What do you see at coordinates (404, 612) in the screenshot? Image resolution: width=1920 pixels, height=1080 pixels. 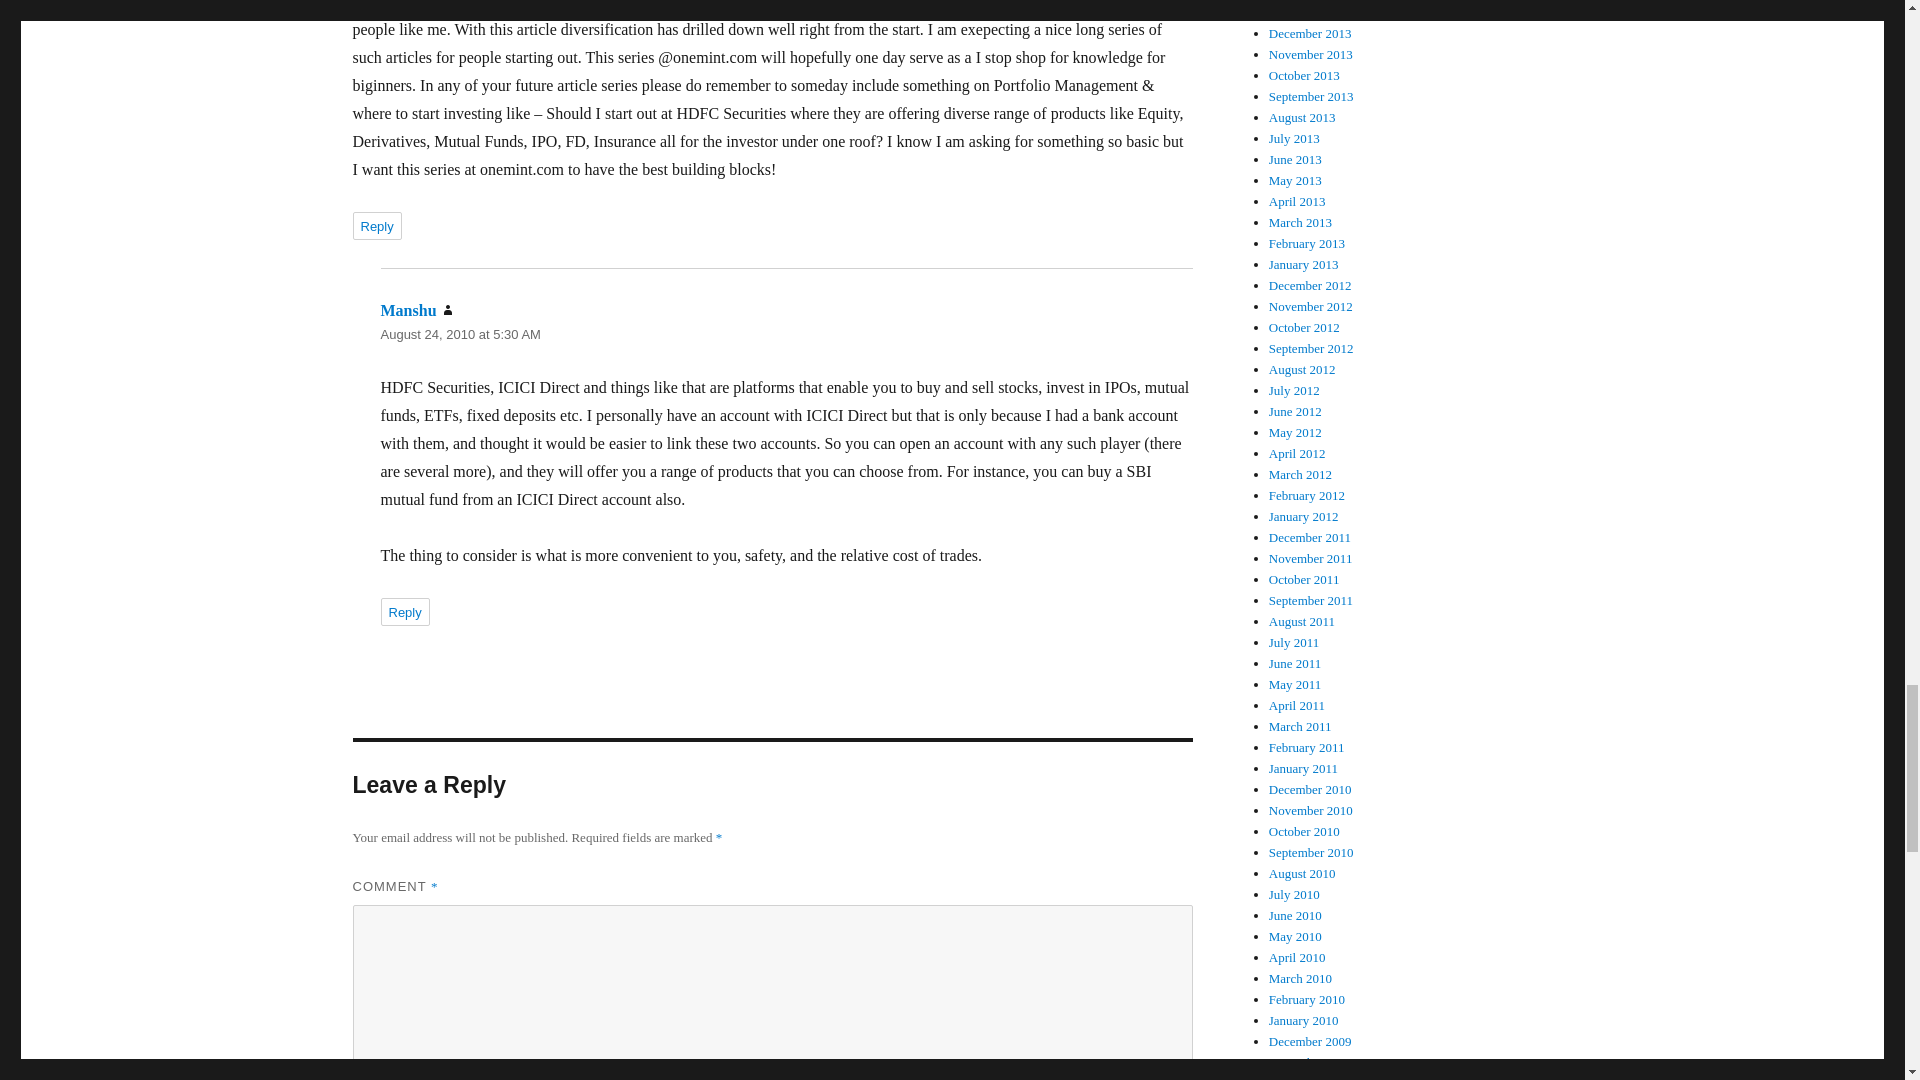 I see `Reply` at bounding box center [404, 612].